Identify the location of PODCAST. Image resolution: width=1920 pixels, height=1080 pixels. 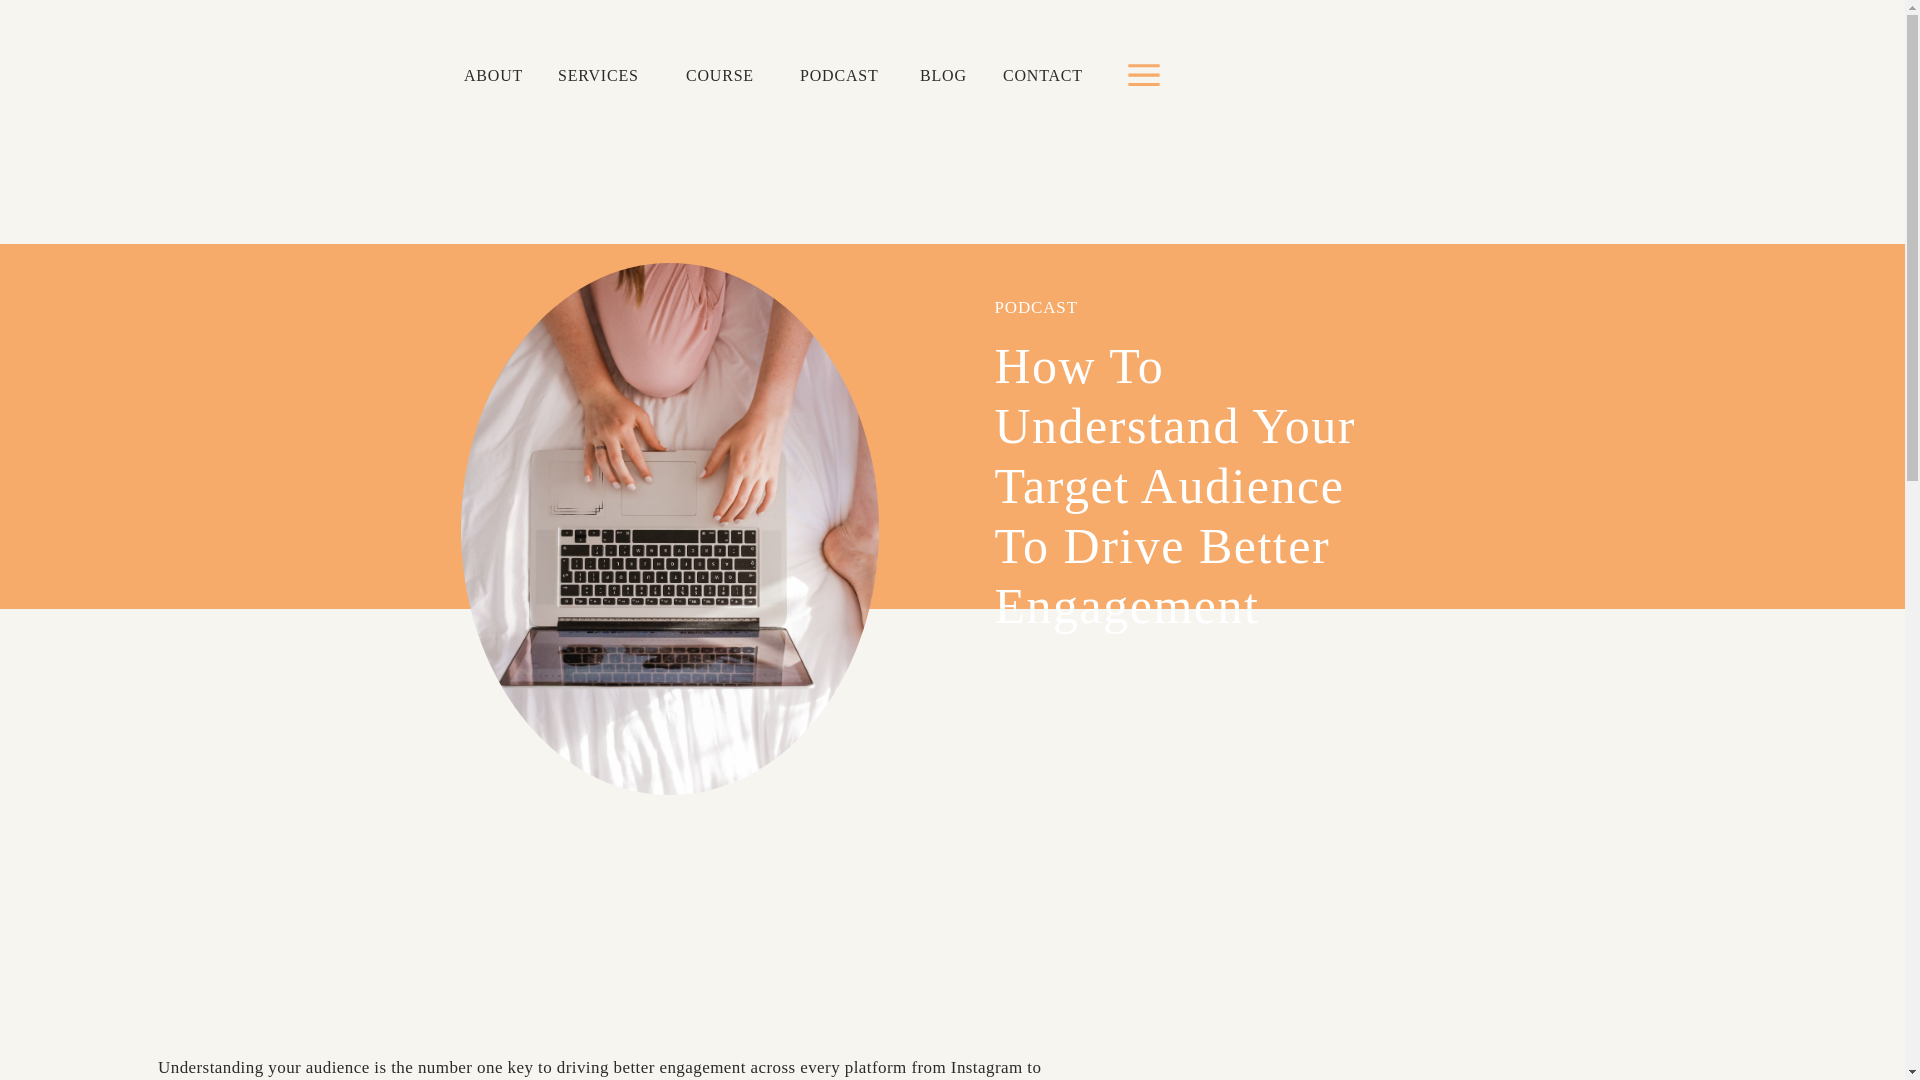
(844, 76).